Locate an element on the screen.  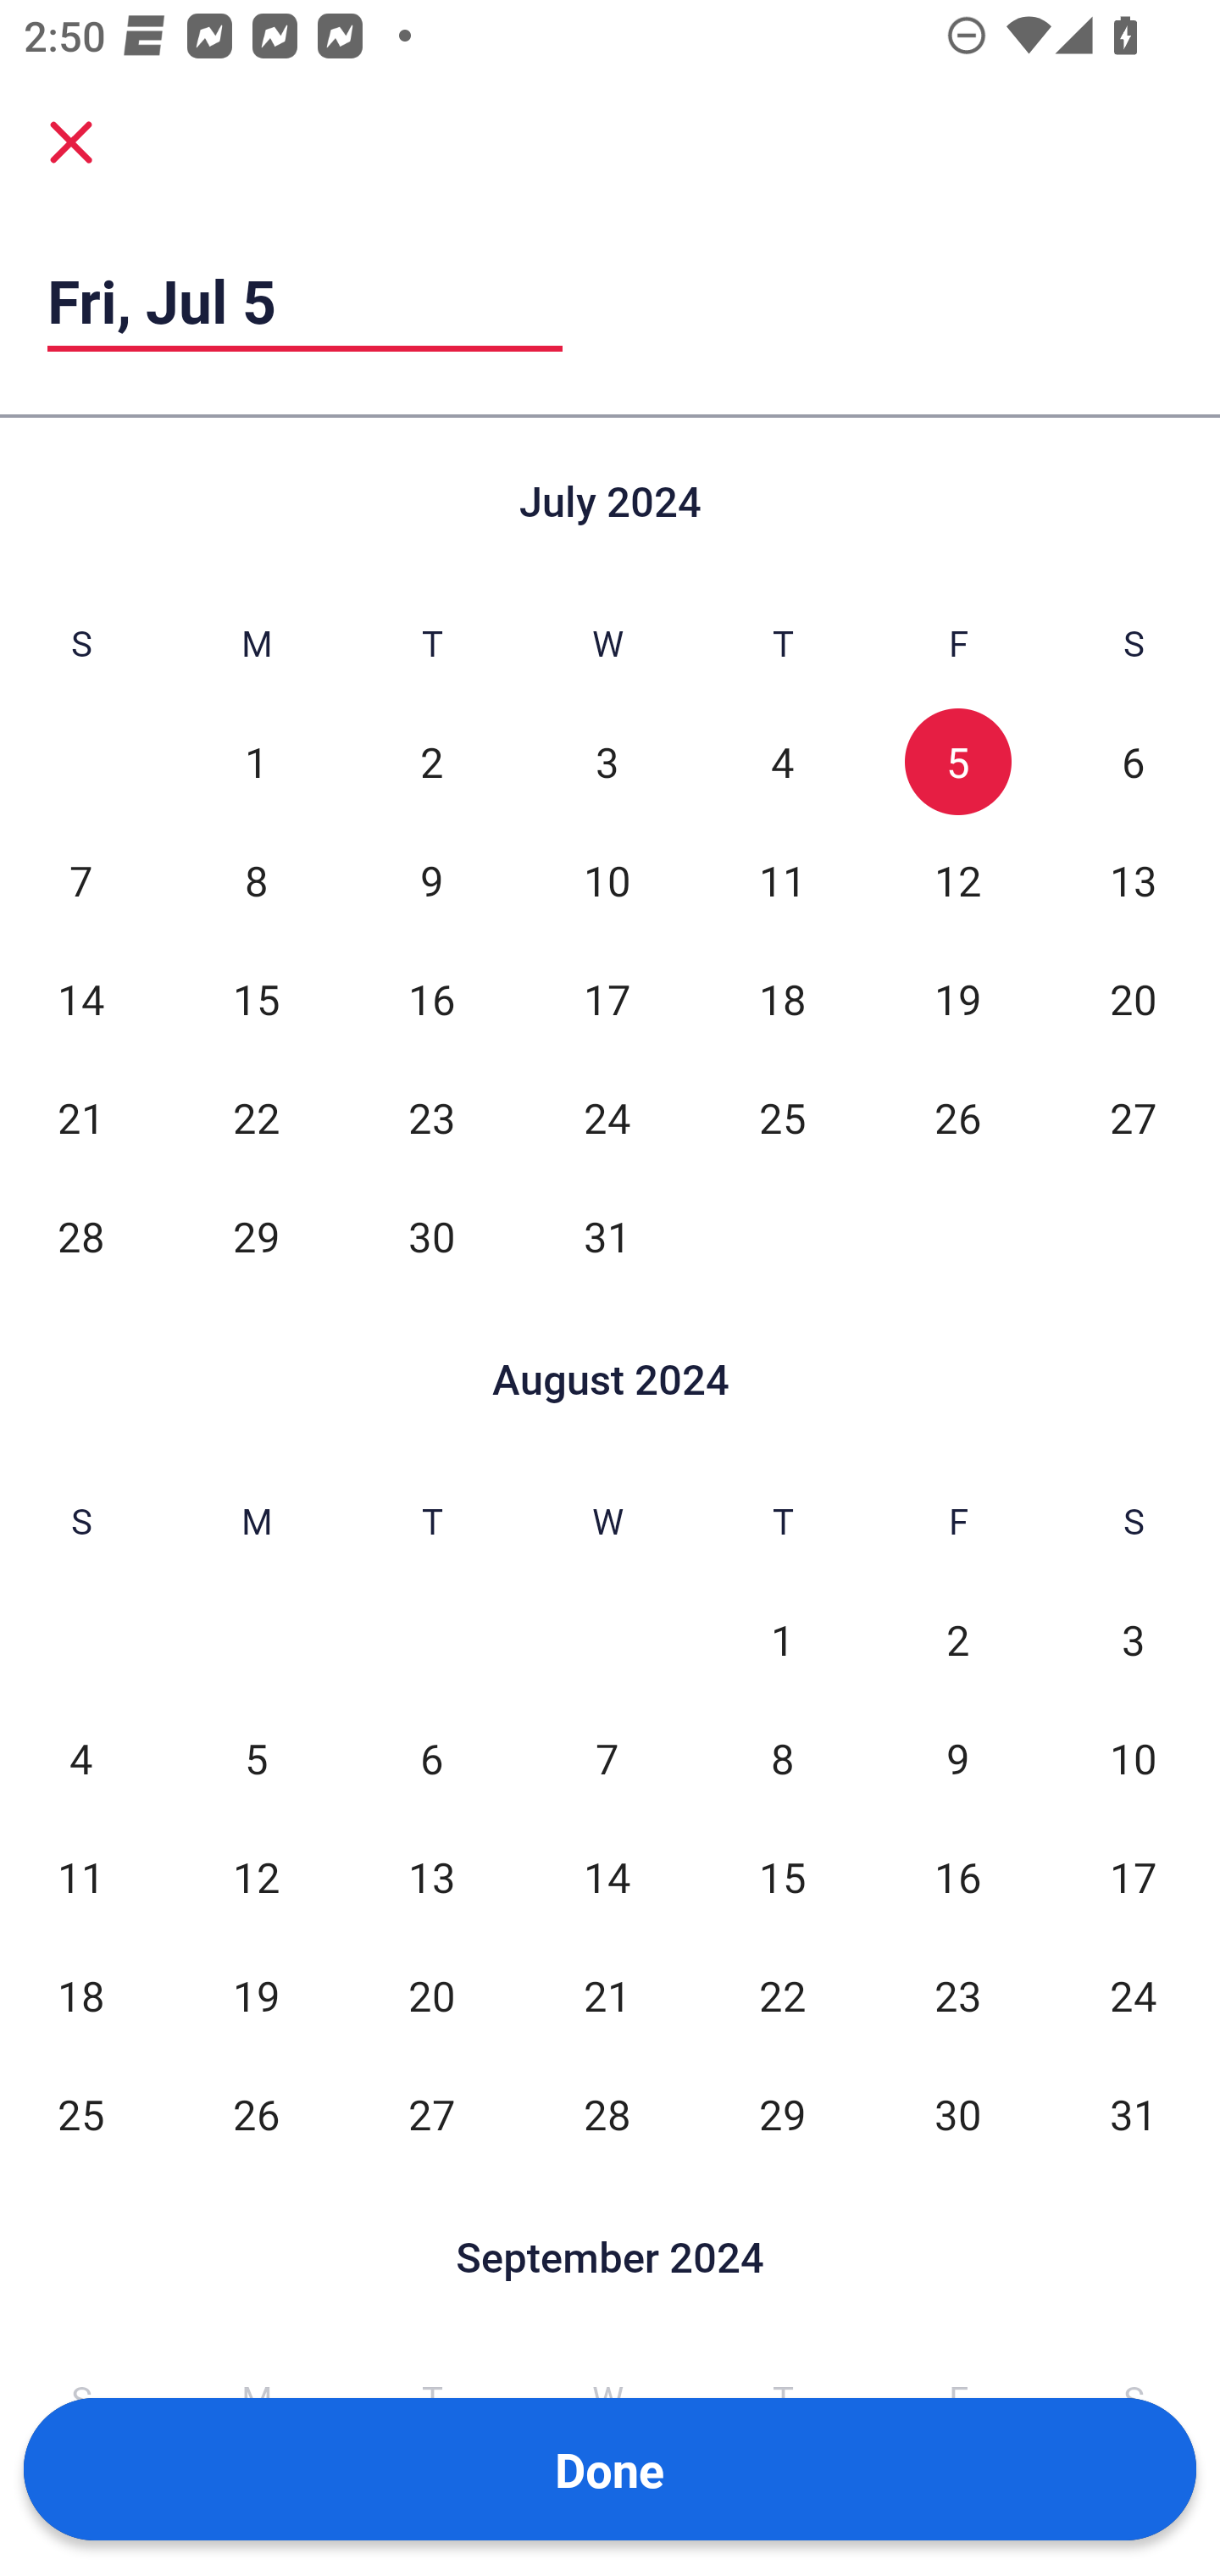
9 Tue, Jul 9, Not Selected is located at coordinates (432, 880).